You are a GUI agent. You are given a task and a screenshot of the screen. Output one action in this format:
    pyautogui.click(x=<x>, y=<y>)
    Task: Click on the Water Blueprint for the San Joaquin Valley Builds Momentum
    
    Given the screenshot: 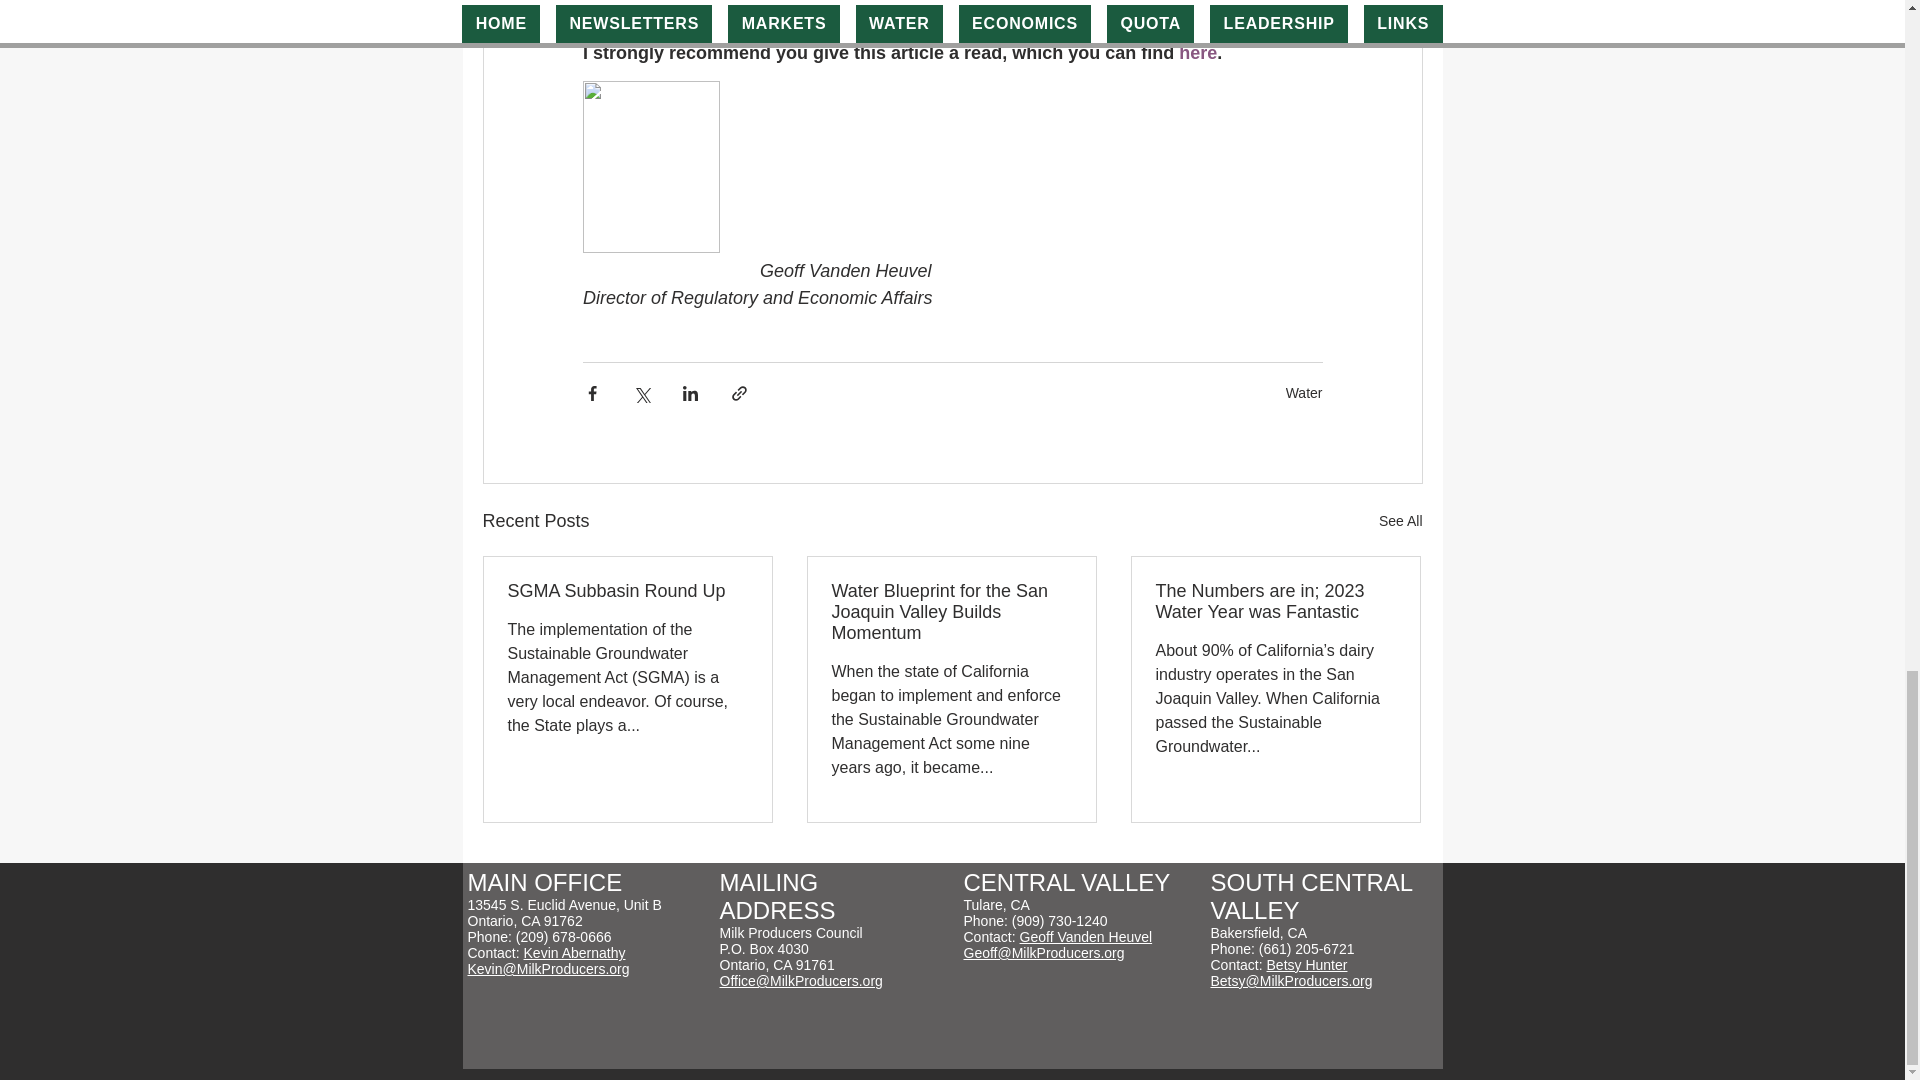 What is the action you would take?
    pyautogui.click(x=951, y=612)
    